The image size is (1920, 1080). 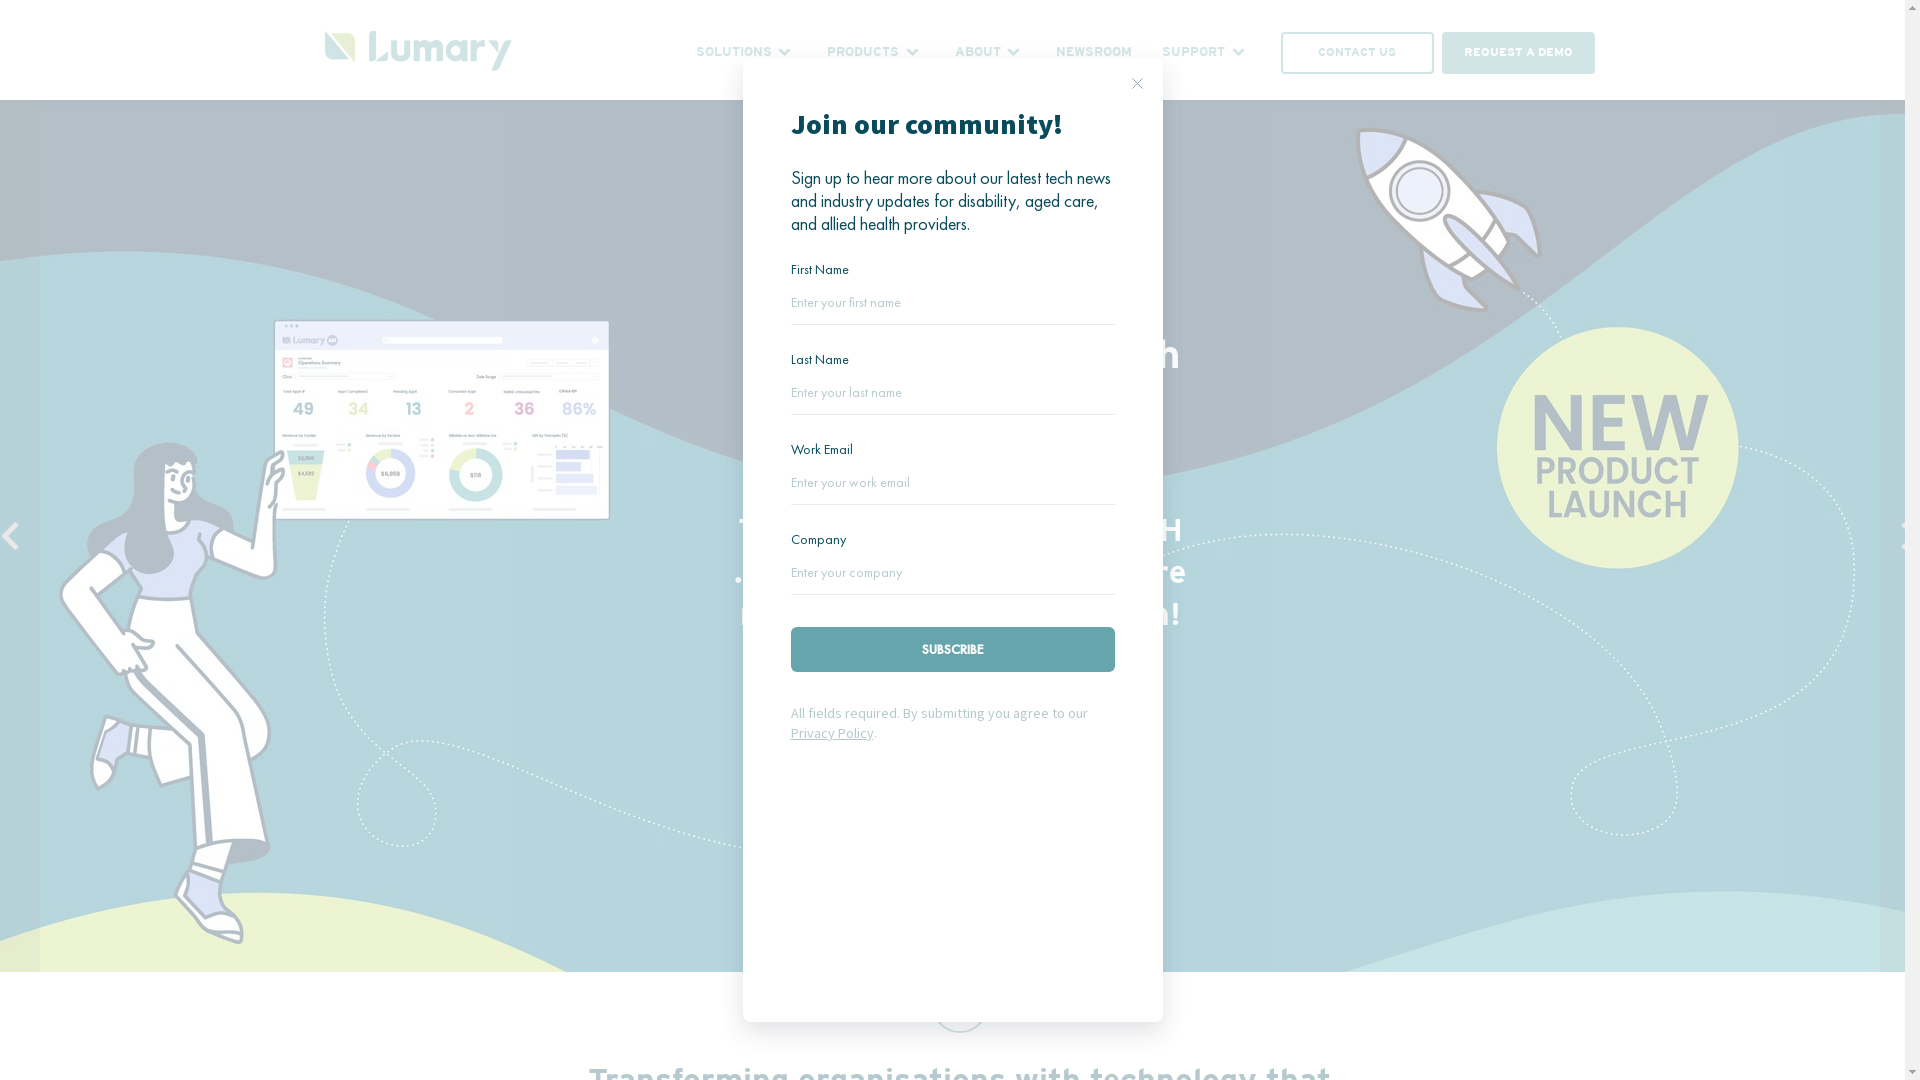 I want to click on NEWSROOM, so click(x=1094, y=53).